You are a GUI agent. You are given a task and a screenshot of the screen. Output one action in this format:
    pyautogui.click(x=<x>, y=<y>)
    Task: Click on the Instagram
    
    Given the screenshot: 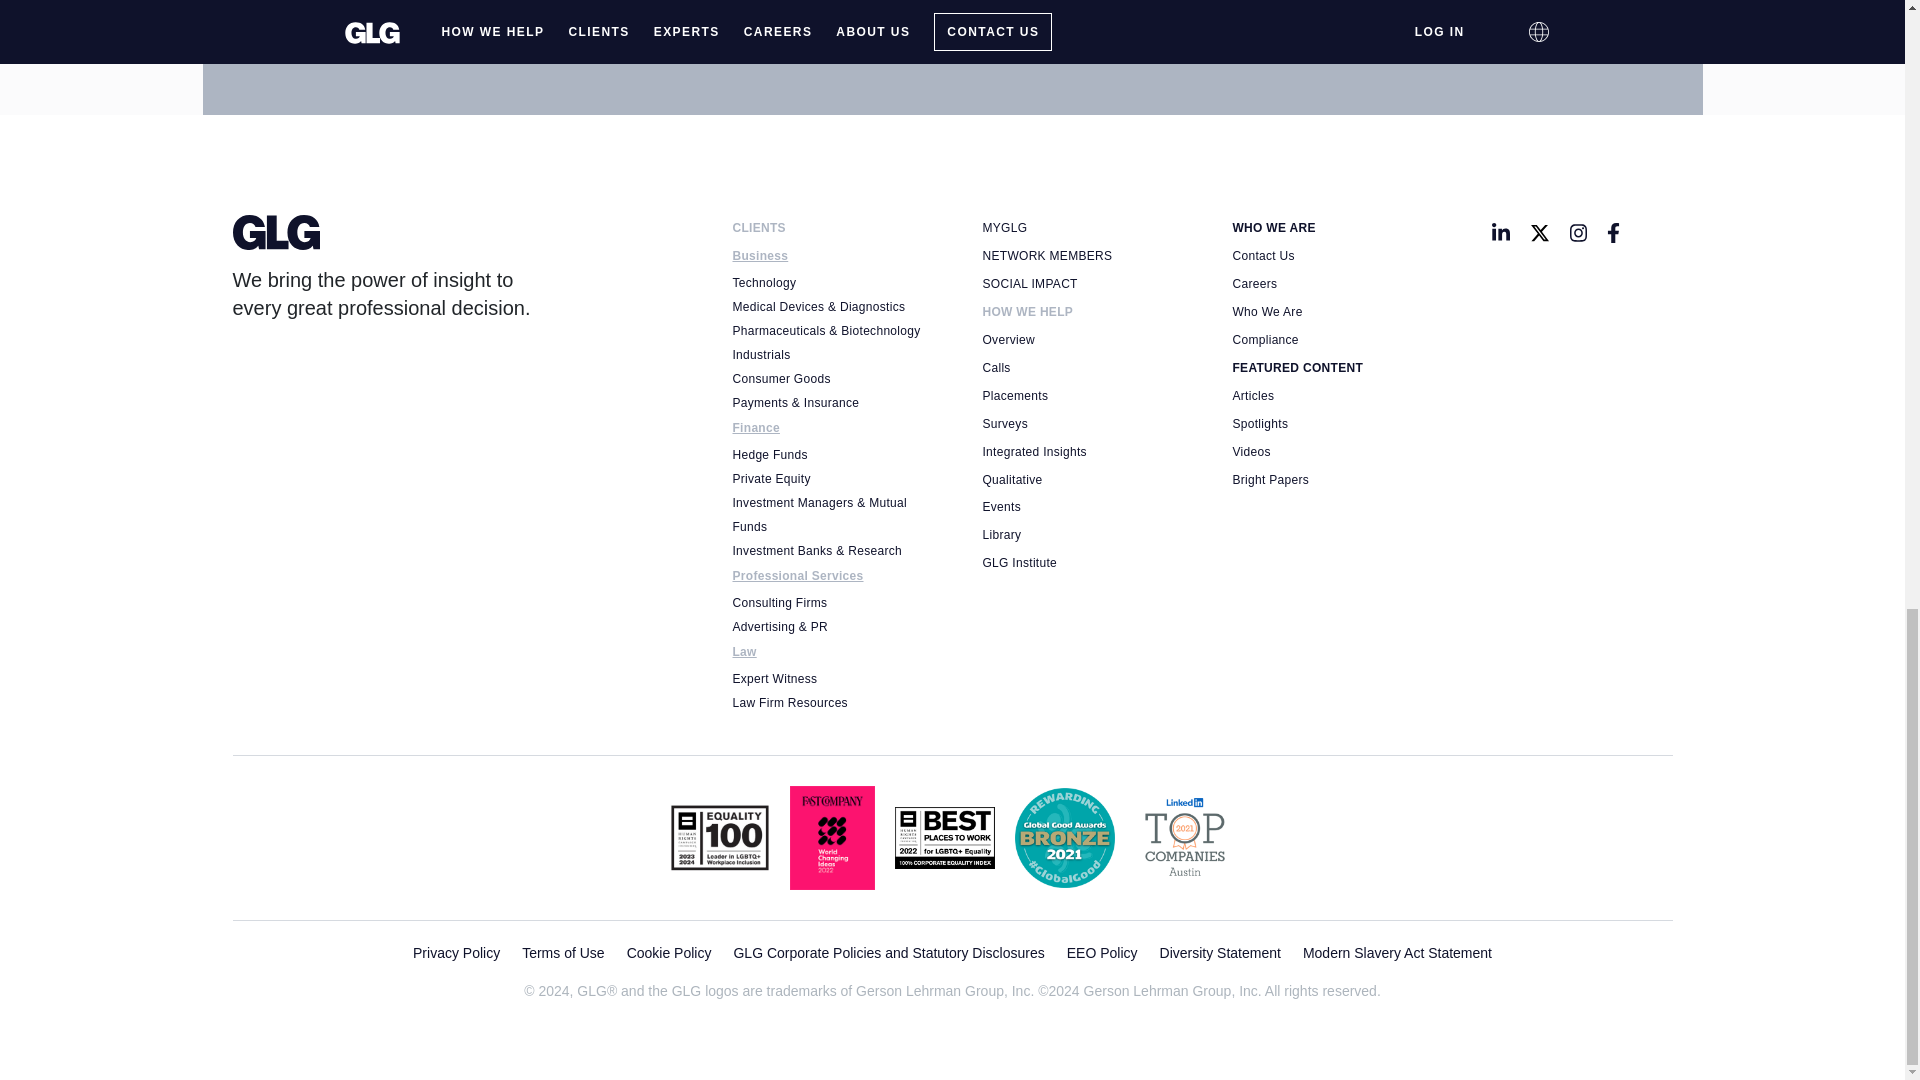 What is the action you would take?
    pyautogui.click(x=1578, y=233)
    